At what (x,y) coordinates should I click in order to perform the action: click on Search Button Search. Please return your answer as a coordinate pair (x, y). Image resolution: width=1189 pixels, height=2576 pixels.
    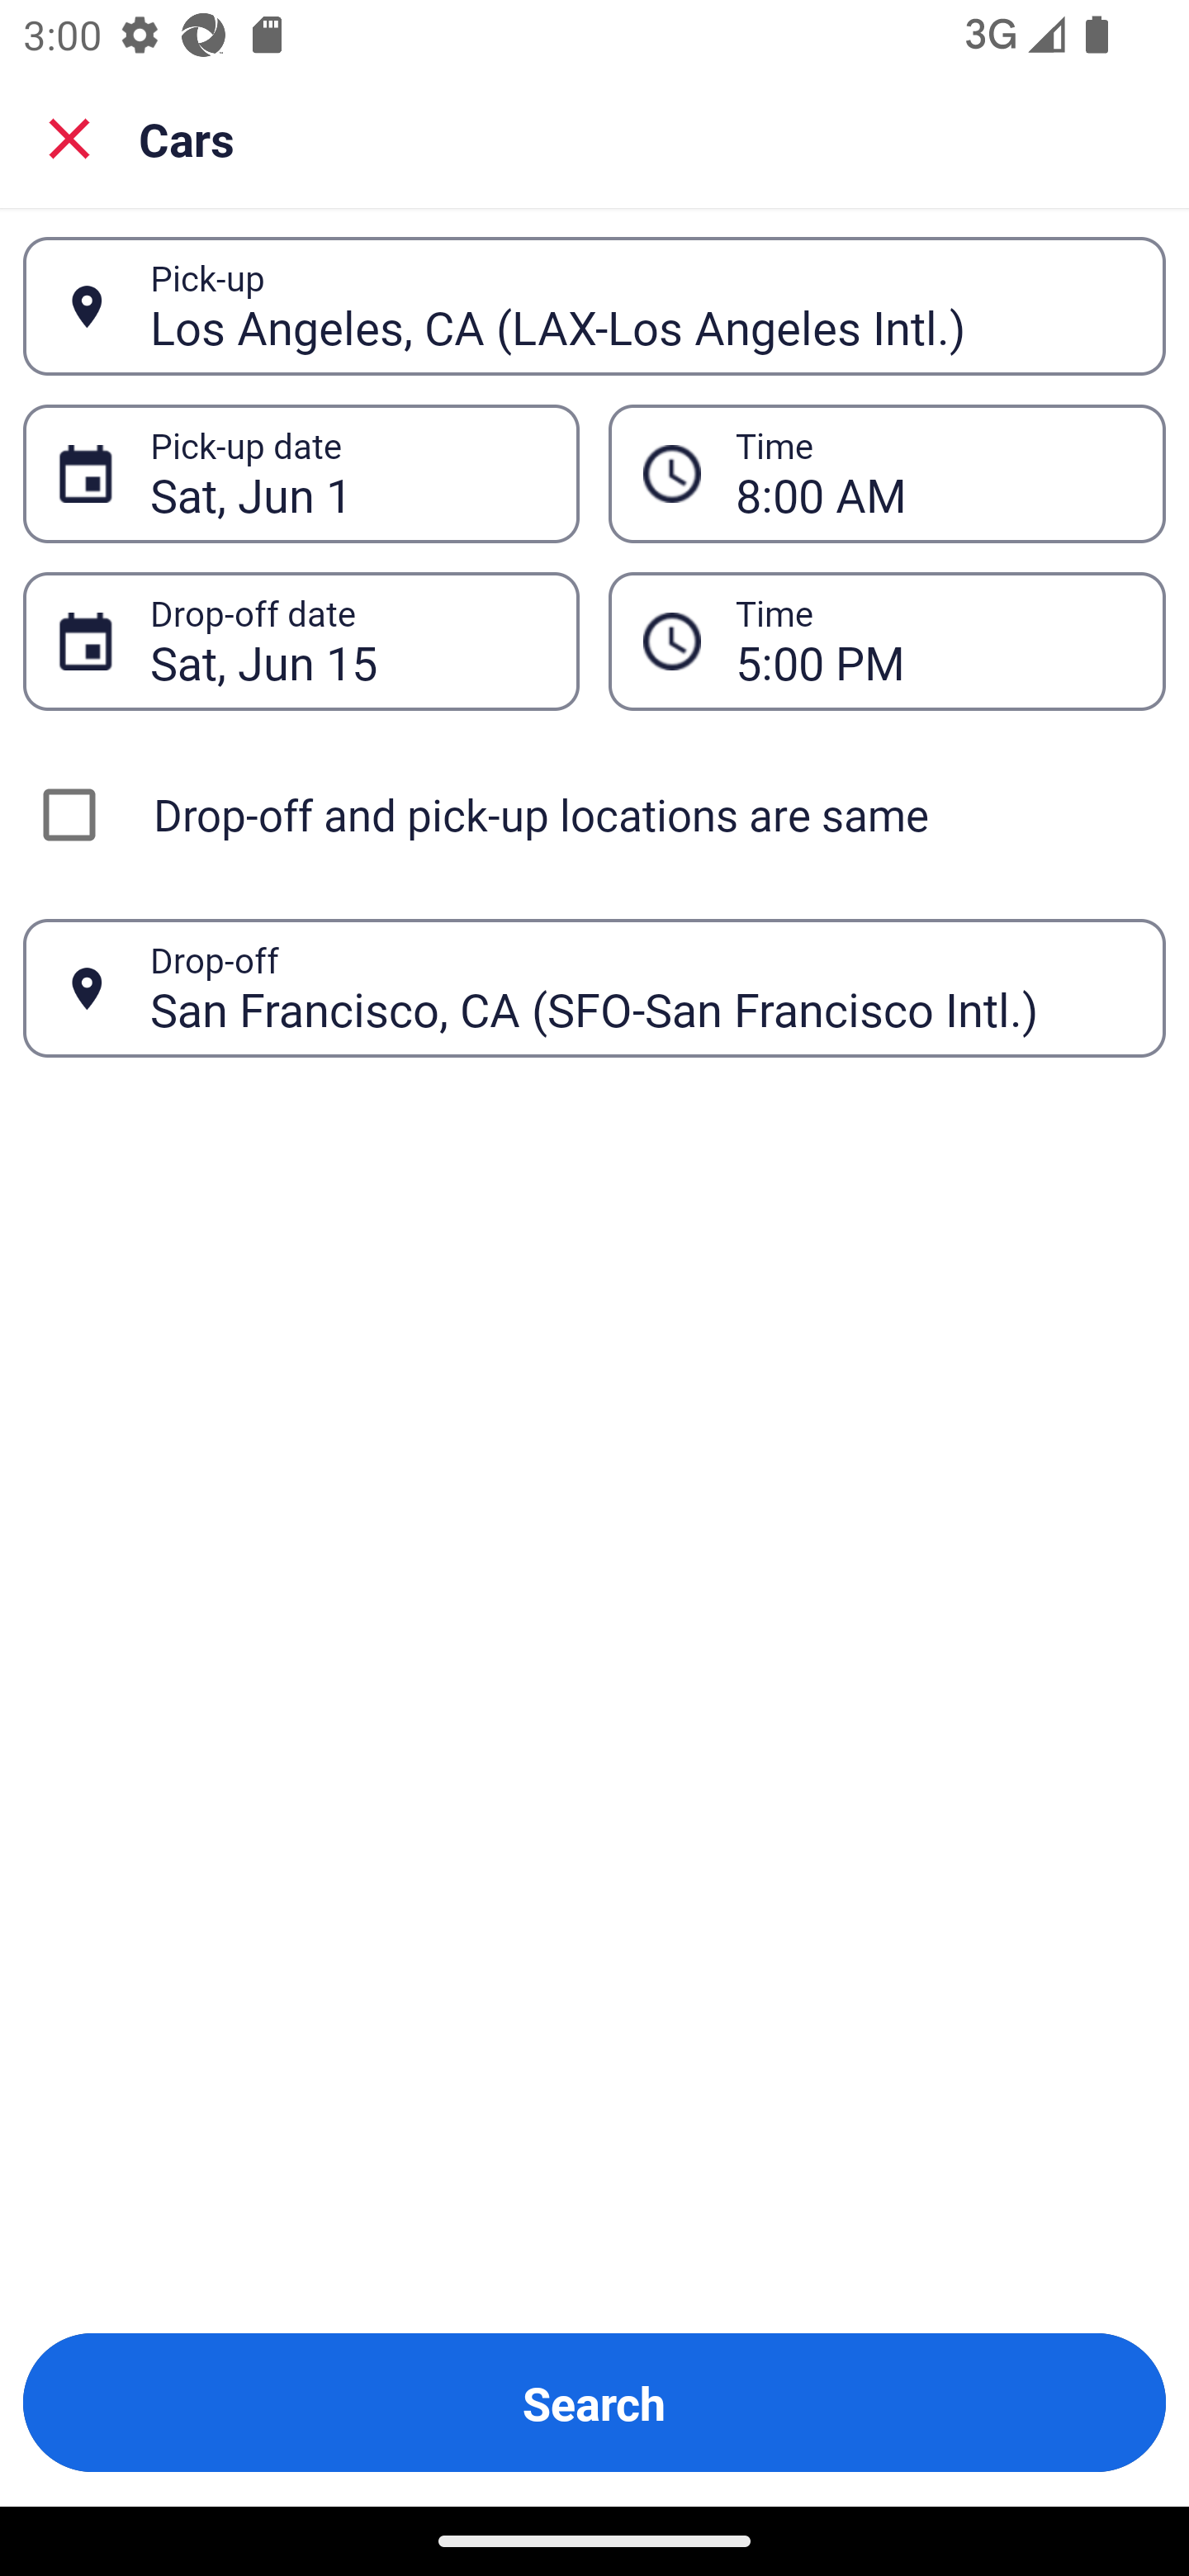
    Looking at the image, I should click on (594, 2403).